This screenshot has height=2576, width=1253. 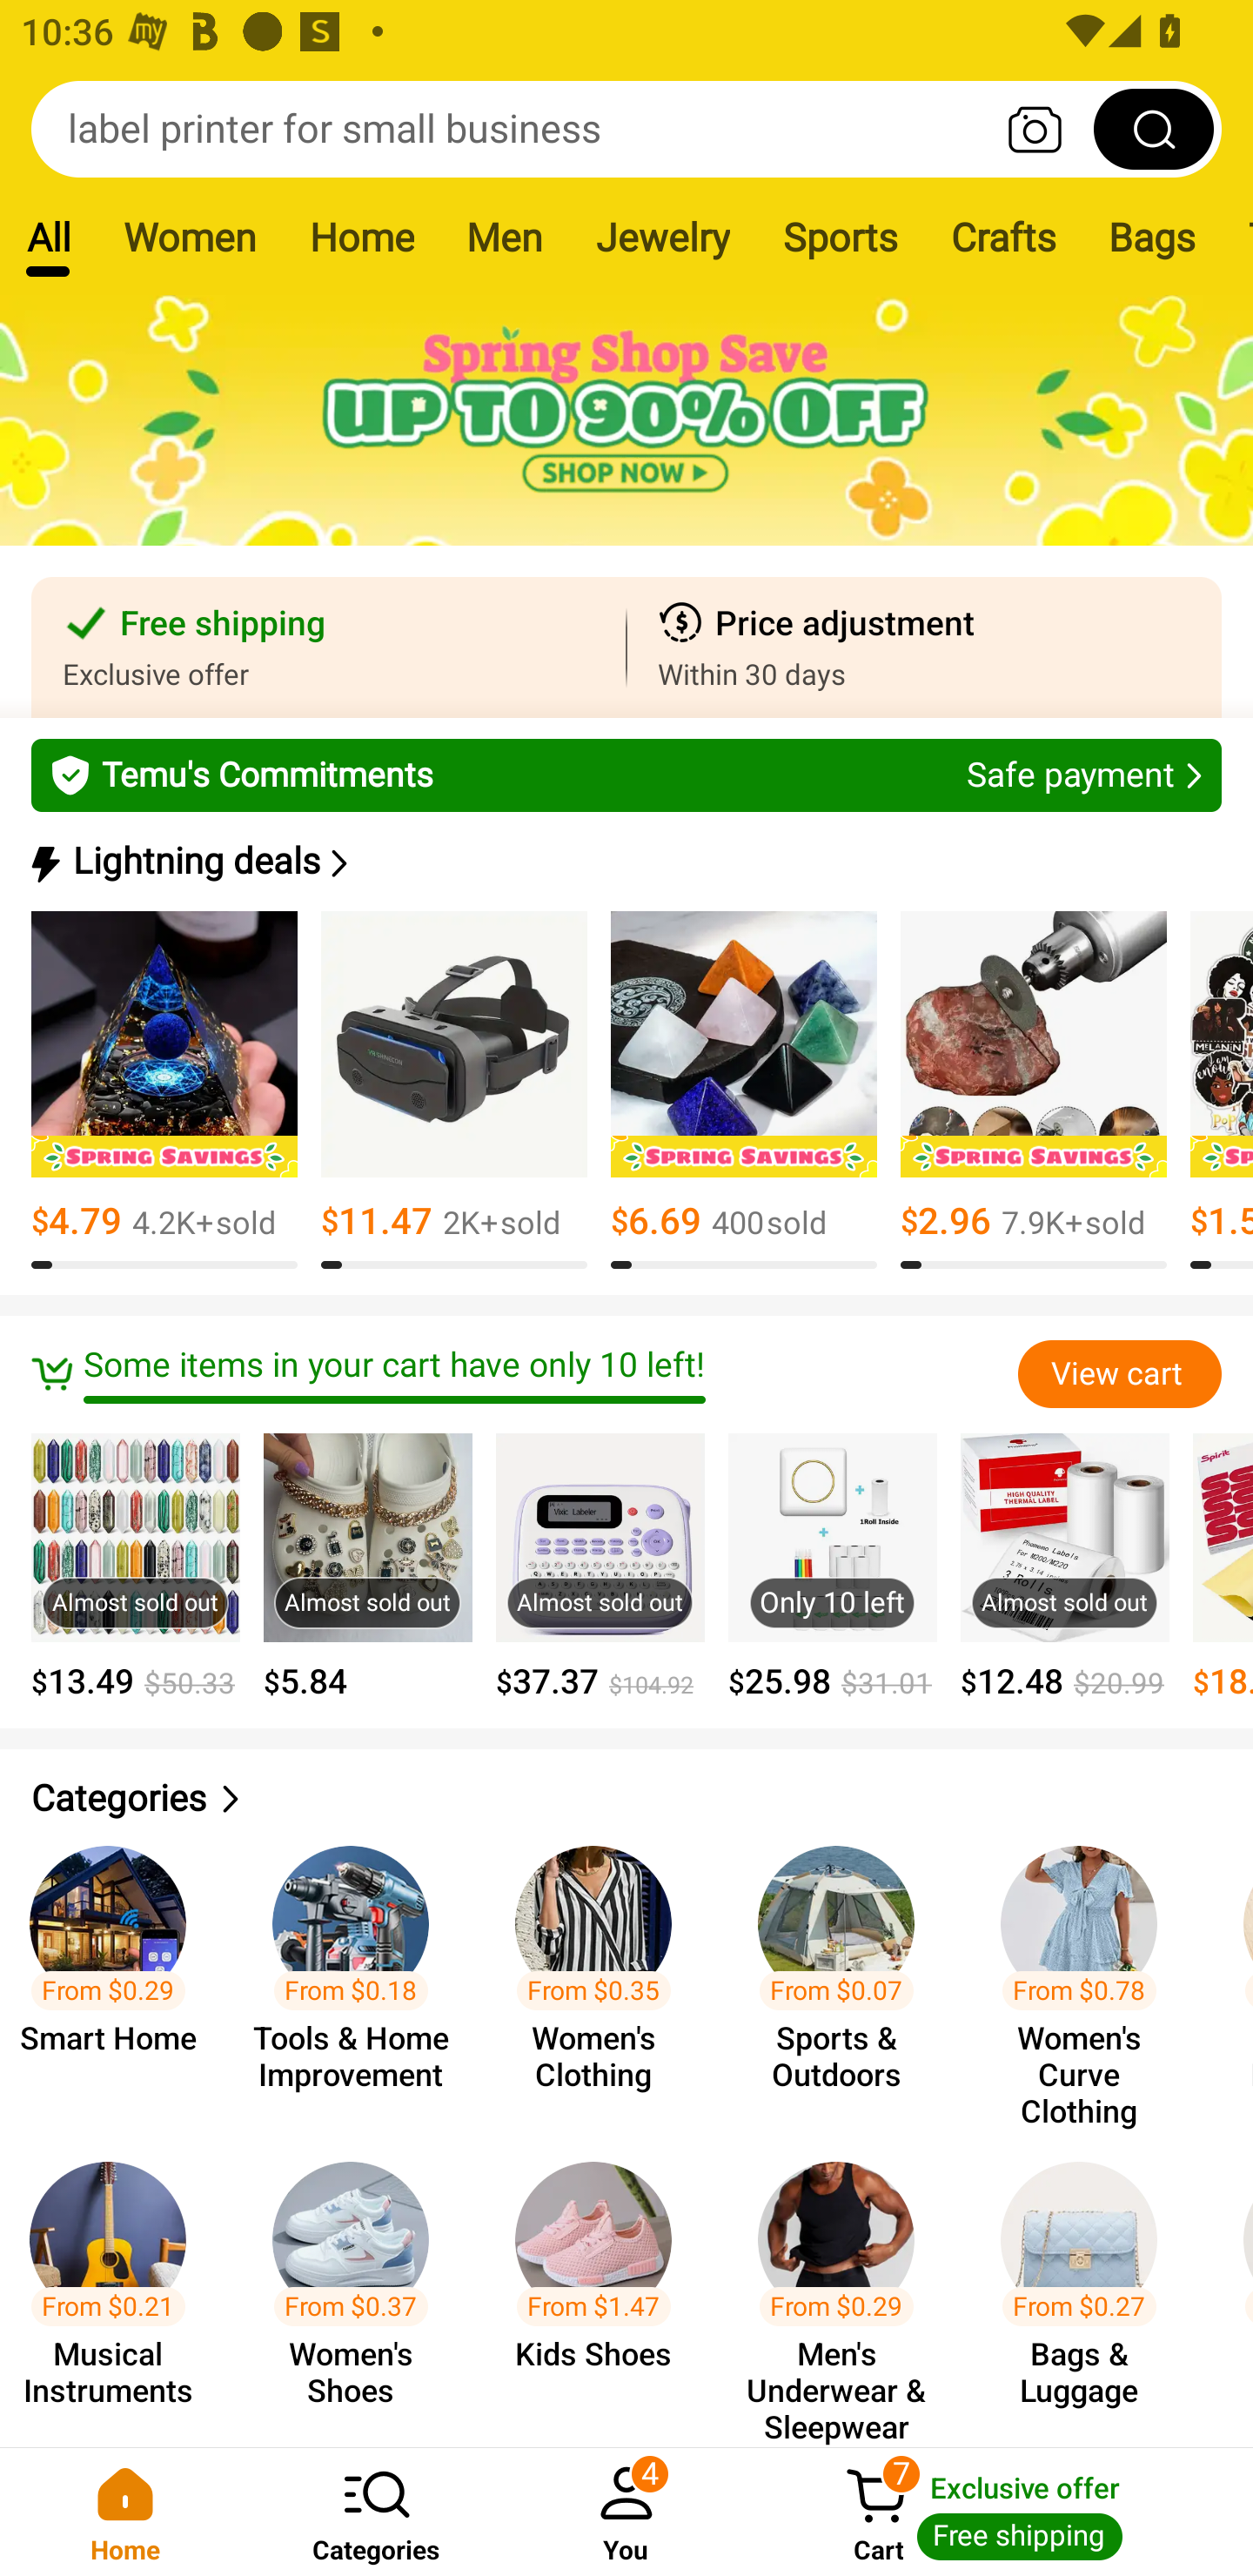 I want to click on Almost sold out $12.48 $20.99, so click(x=1065, y=1566).